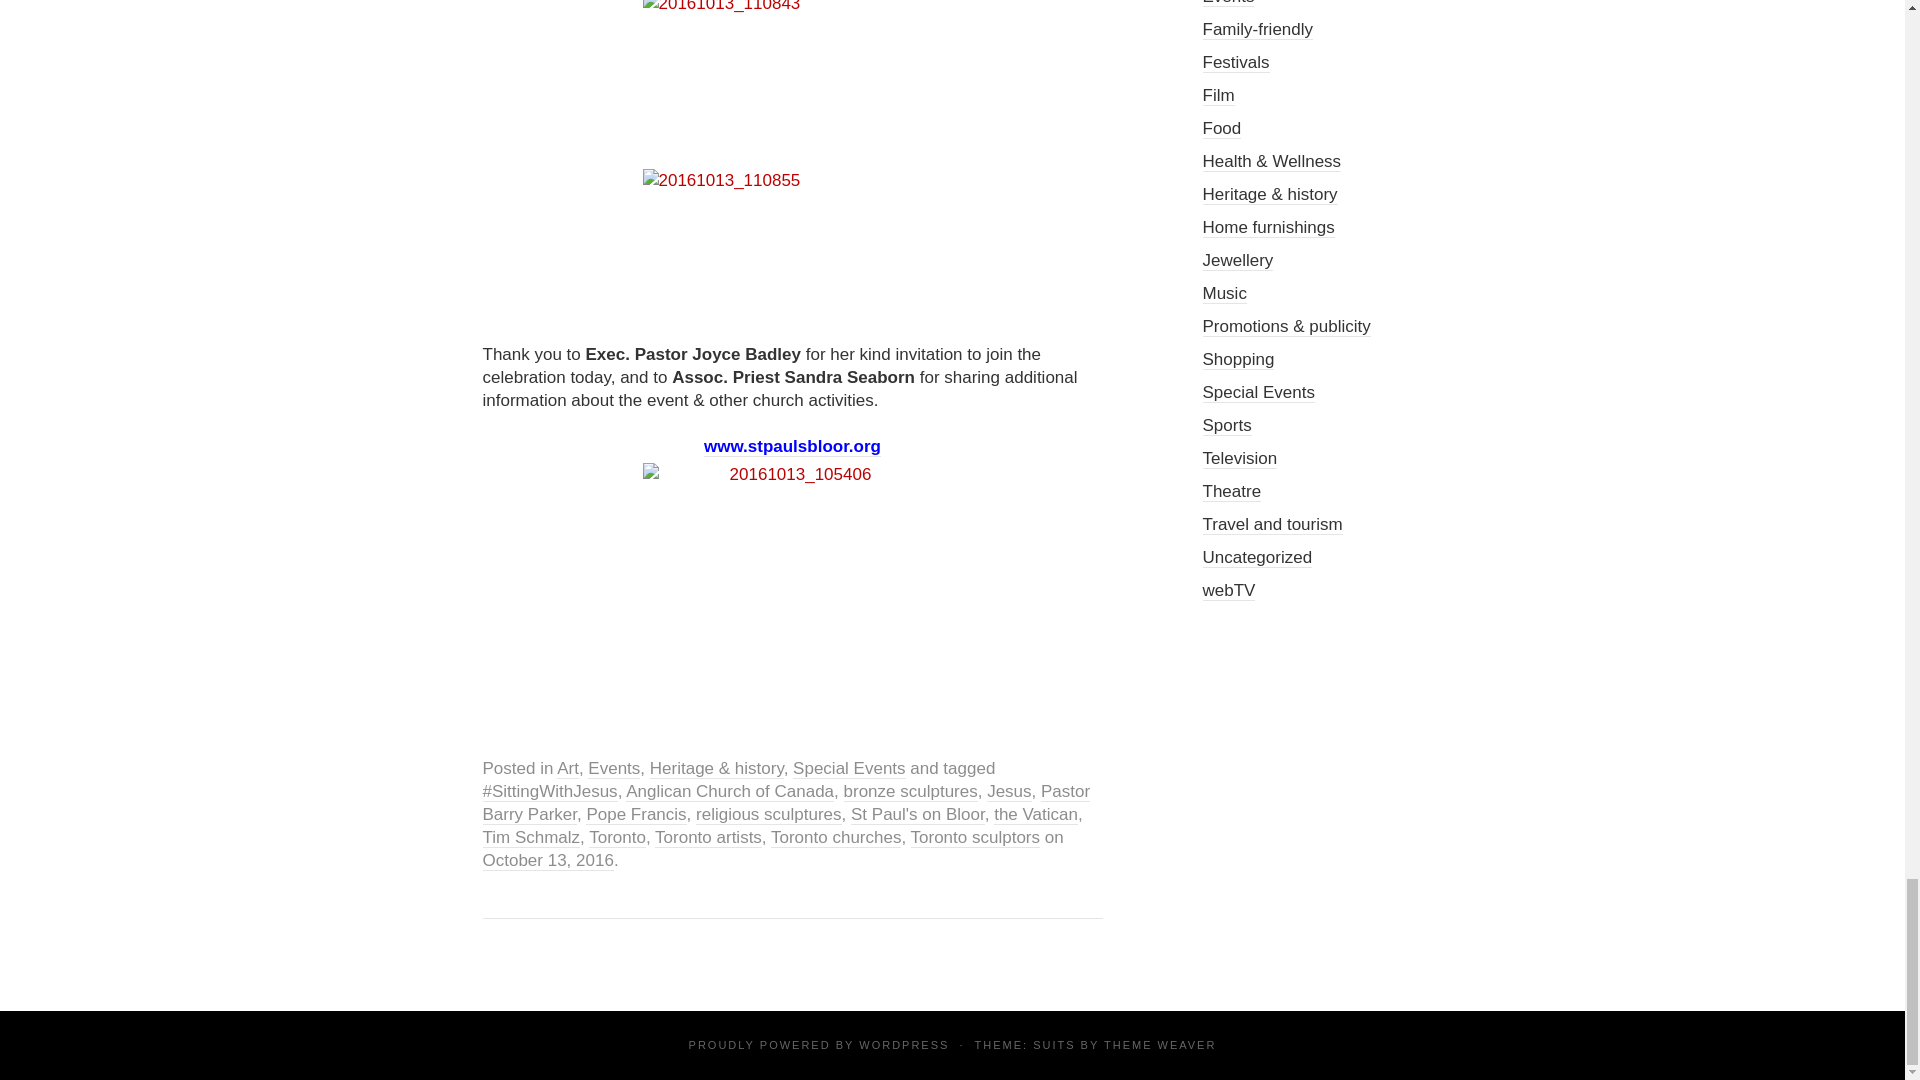  What do you see at coordinates (635, 814) in the screenshot?
I see `Pope Francis` at bounding box center [635, 814].